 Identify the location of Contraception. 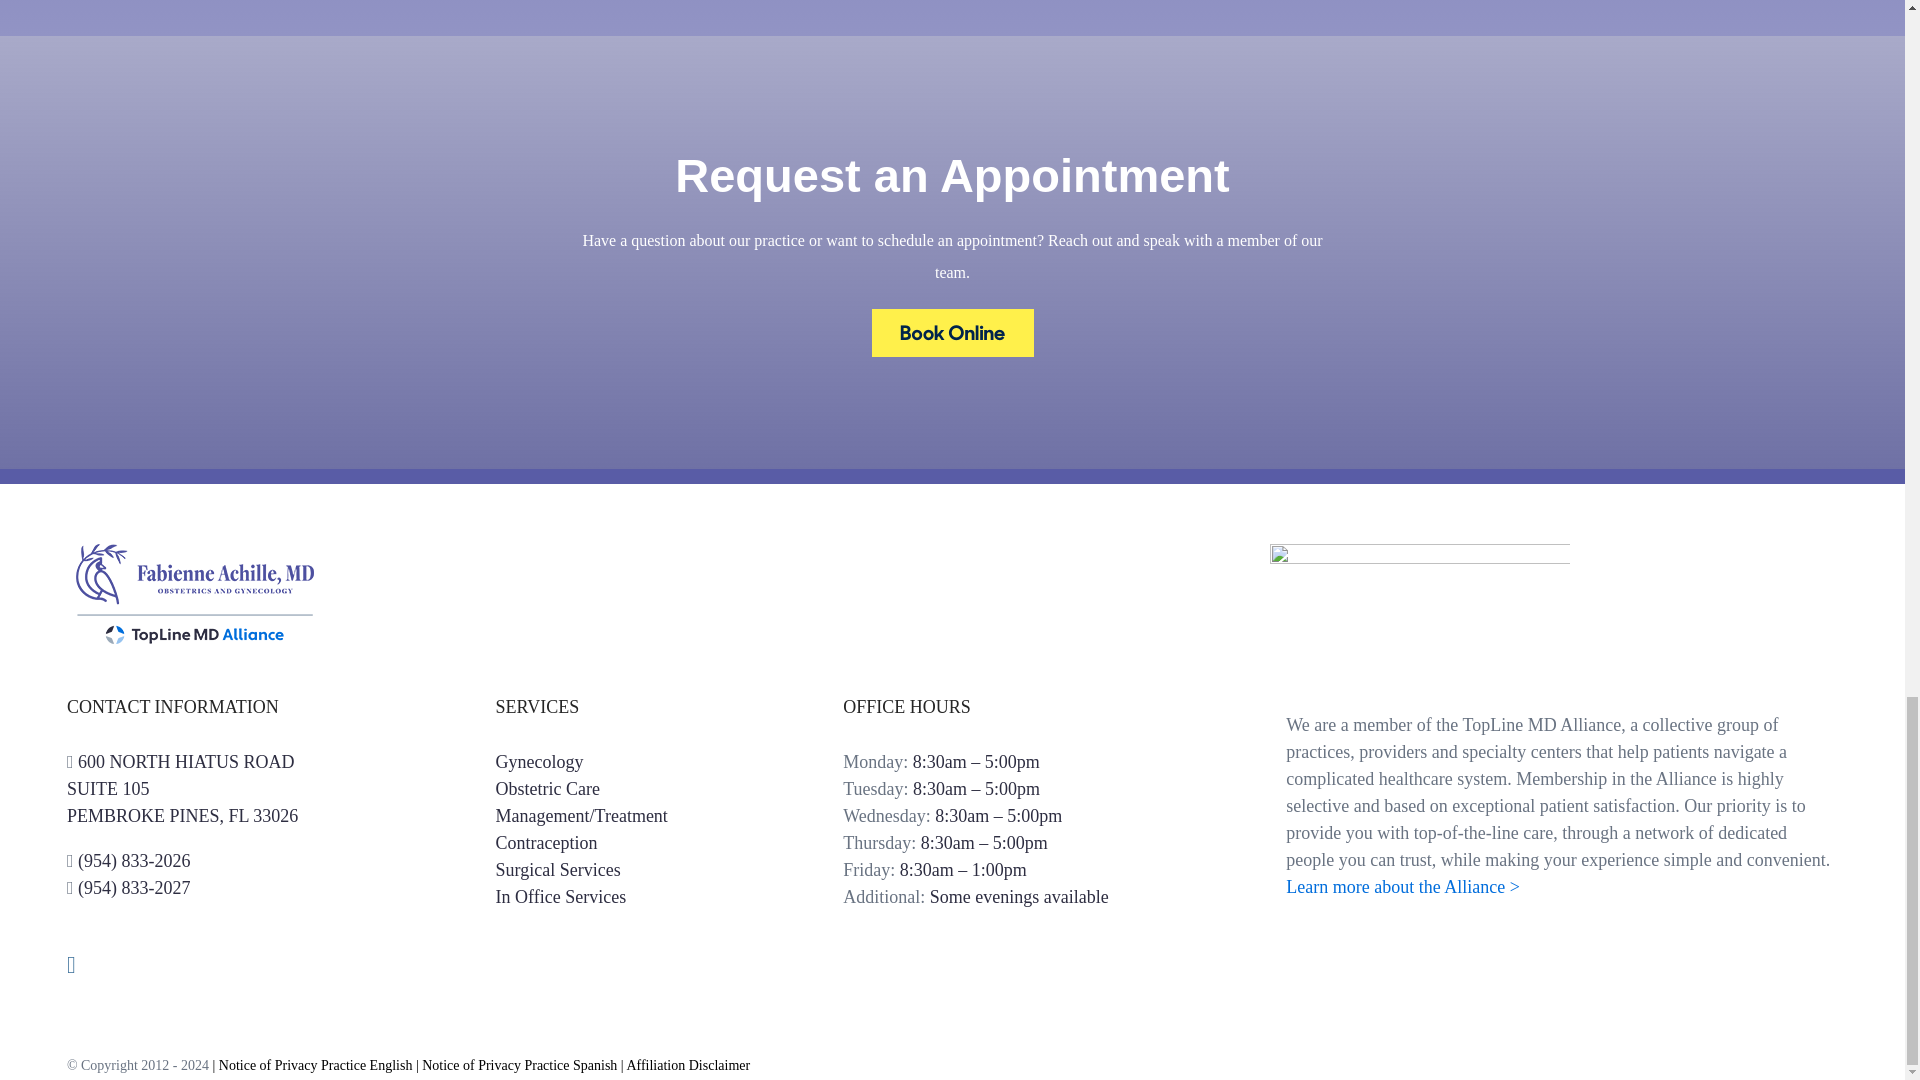
(546, 842).